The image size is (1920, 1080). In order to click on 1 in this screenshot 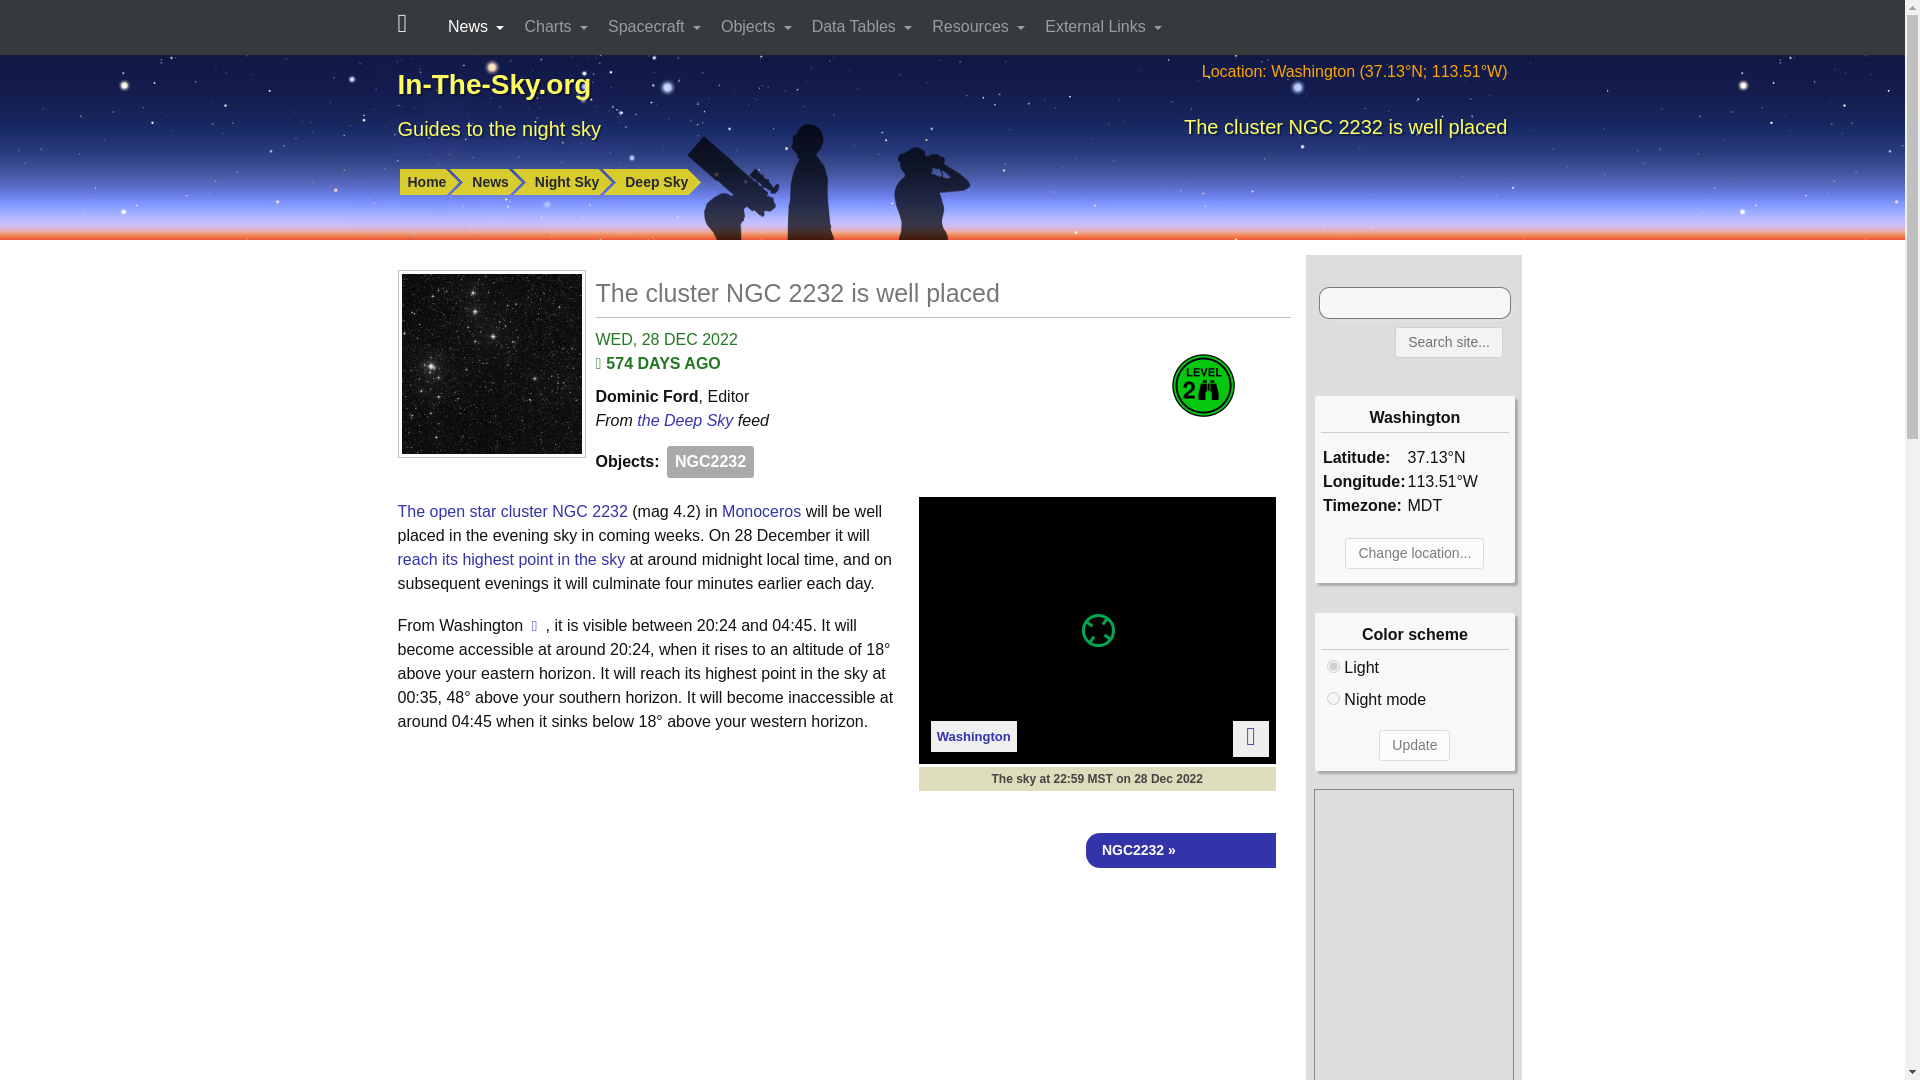, I will do `click(1333, 698)`.